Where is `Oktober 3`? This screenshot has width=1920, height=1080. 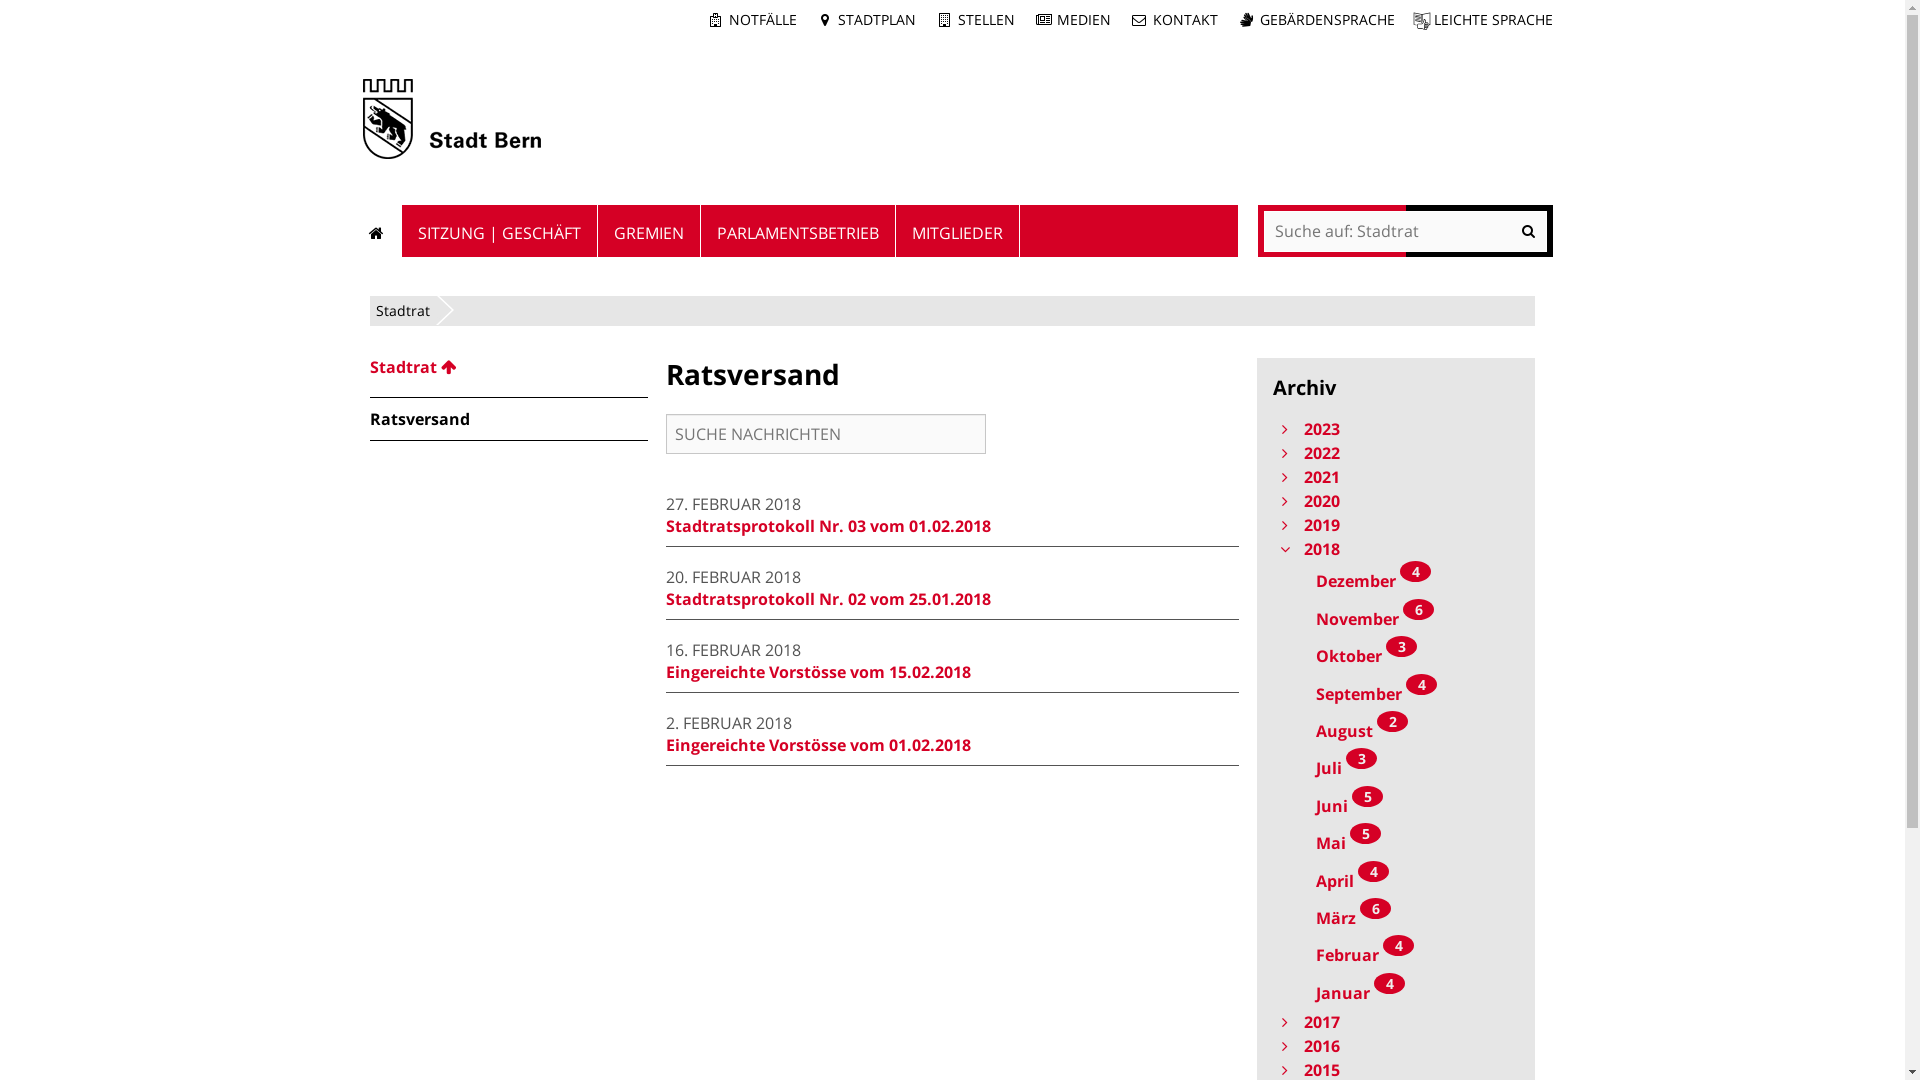 Oktober 3 is located at coordinates (1396, 654).